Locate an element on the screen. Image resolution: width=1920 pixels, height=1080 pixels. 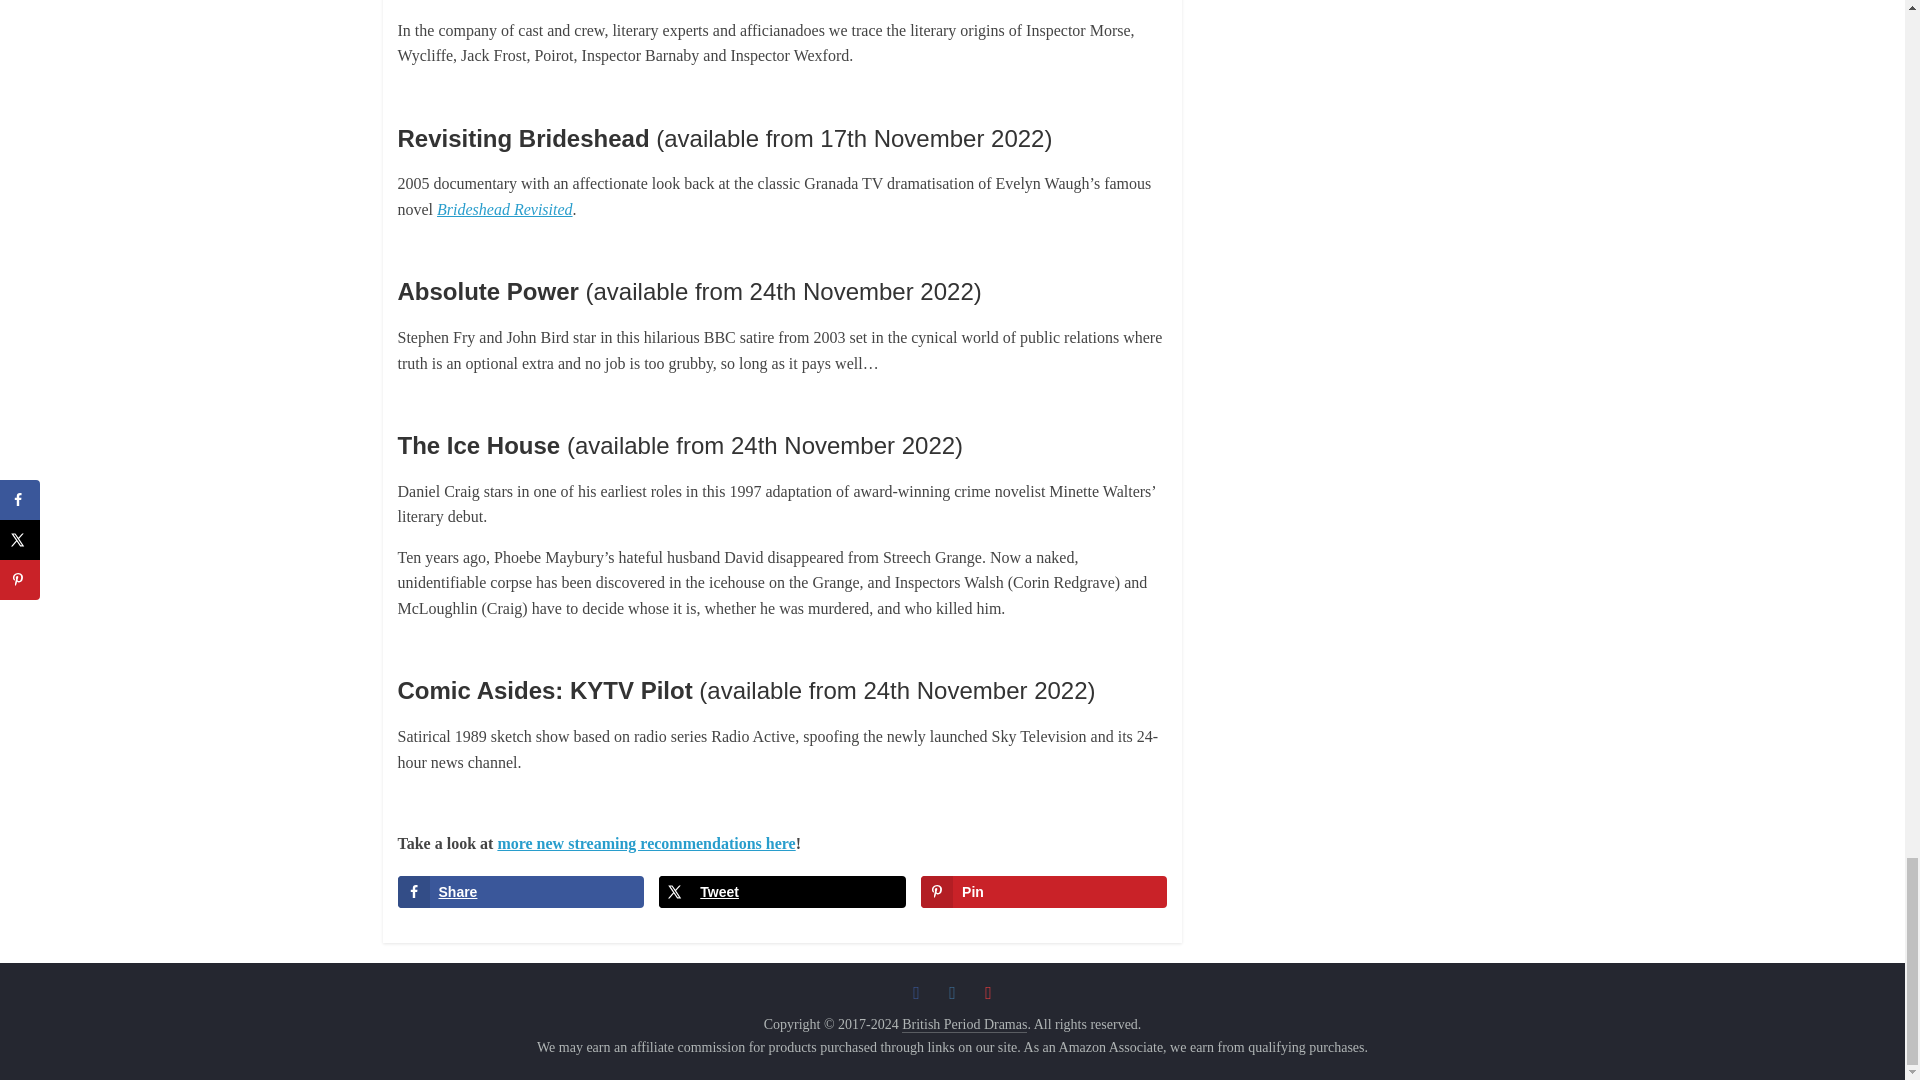
Tweet is located at coordinates (781, 892).